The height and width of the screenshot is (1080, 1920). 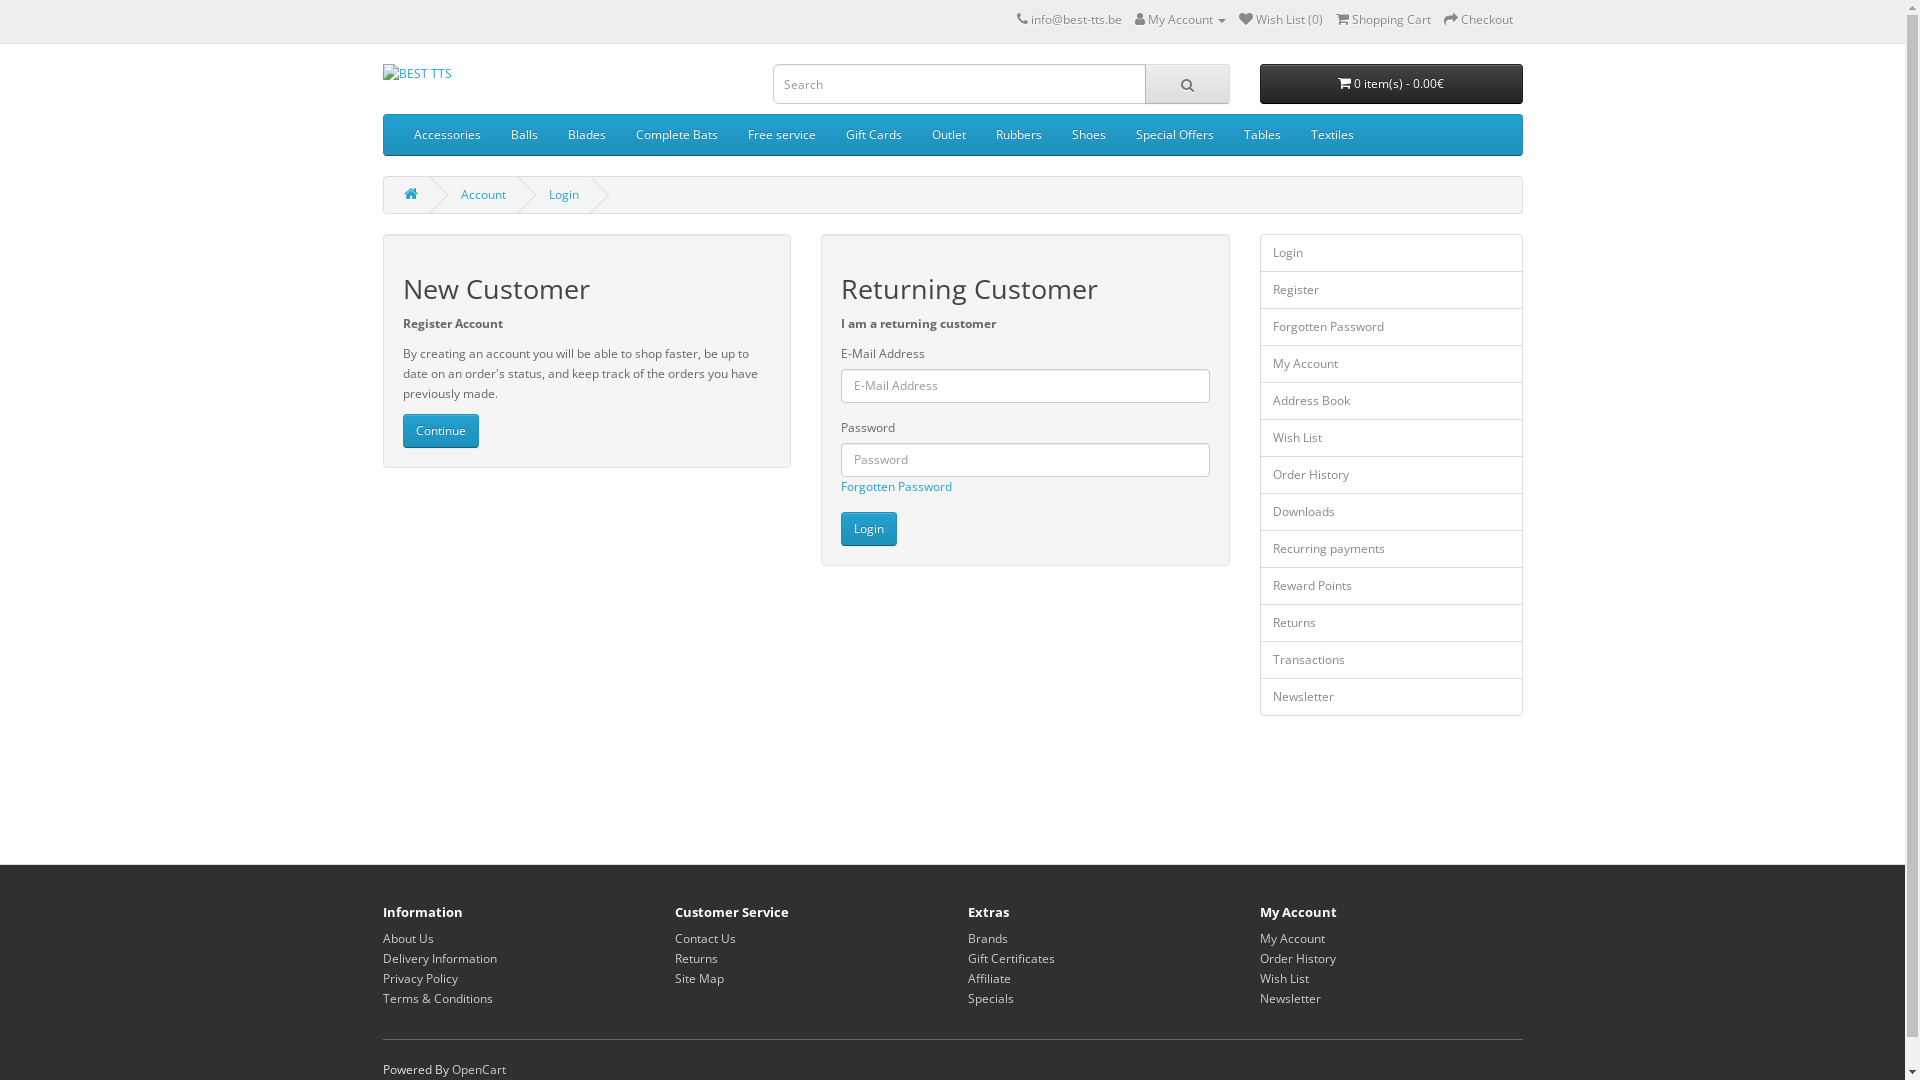 I want to click on Account, so click(x=482, y=194).